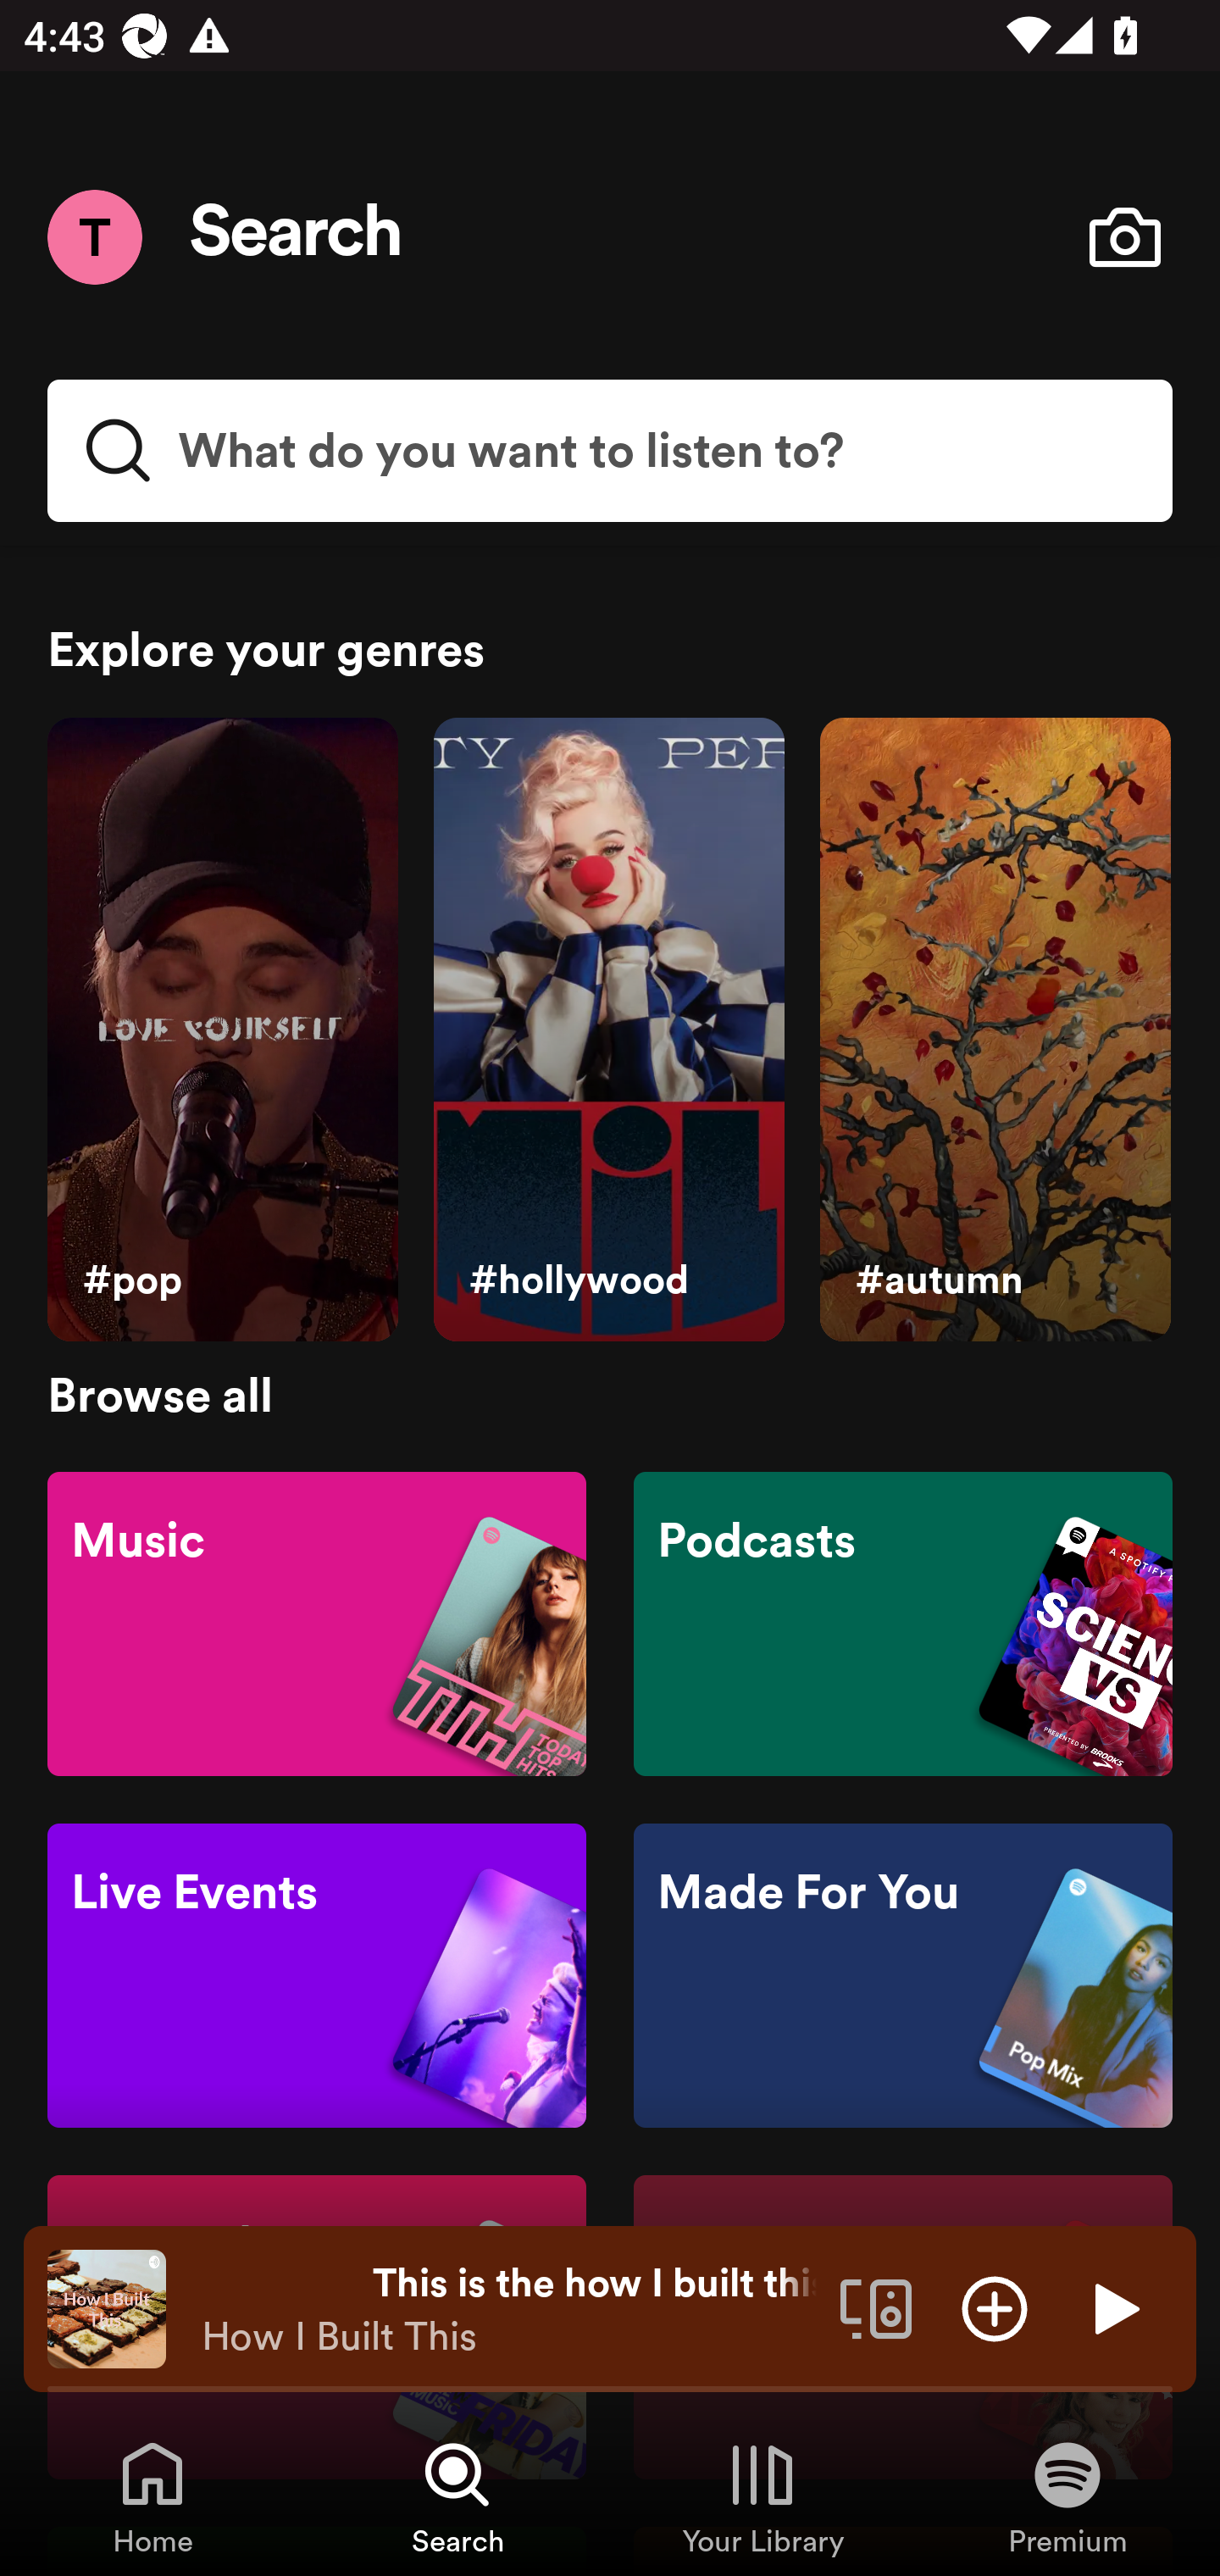 This screenshot has width=1220, height=2576. What do you see at coordinates (902, 1622) in the screenshot?
I see `Podcasts` at bounding box center [902, 1622].